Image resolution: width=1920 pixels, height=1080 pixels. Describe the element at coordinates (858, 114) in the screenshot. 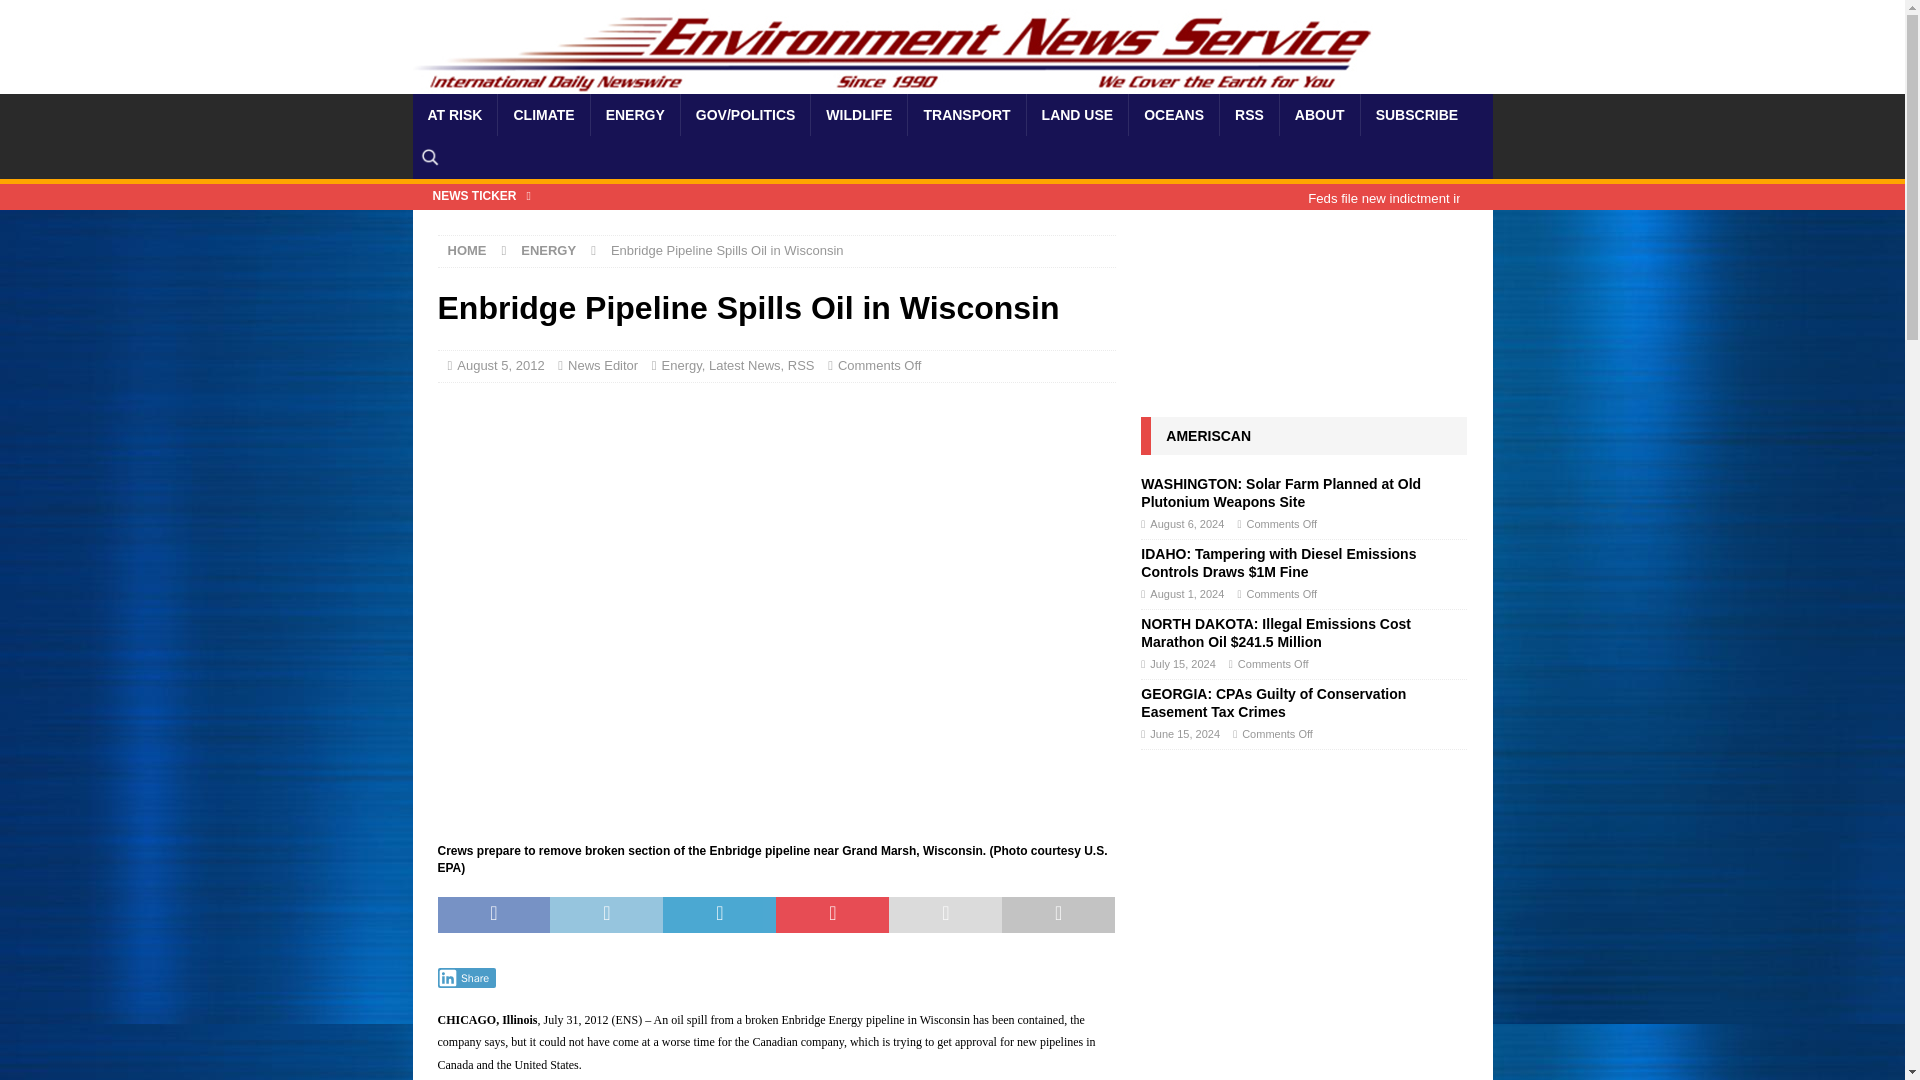

I see `WILDLIFE` at that location.